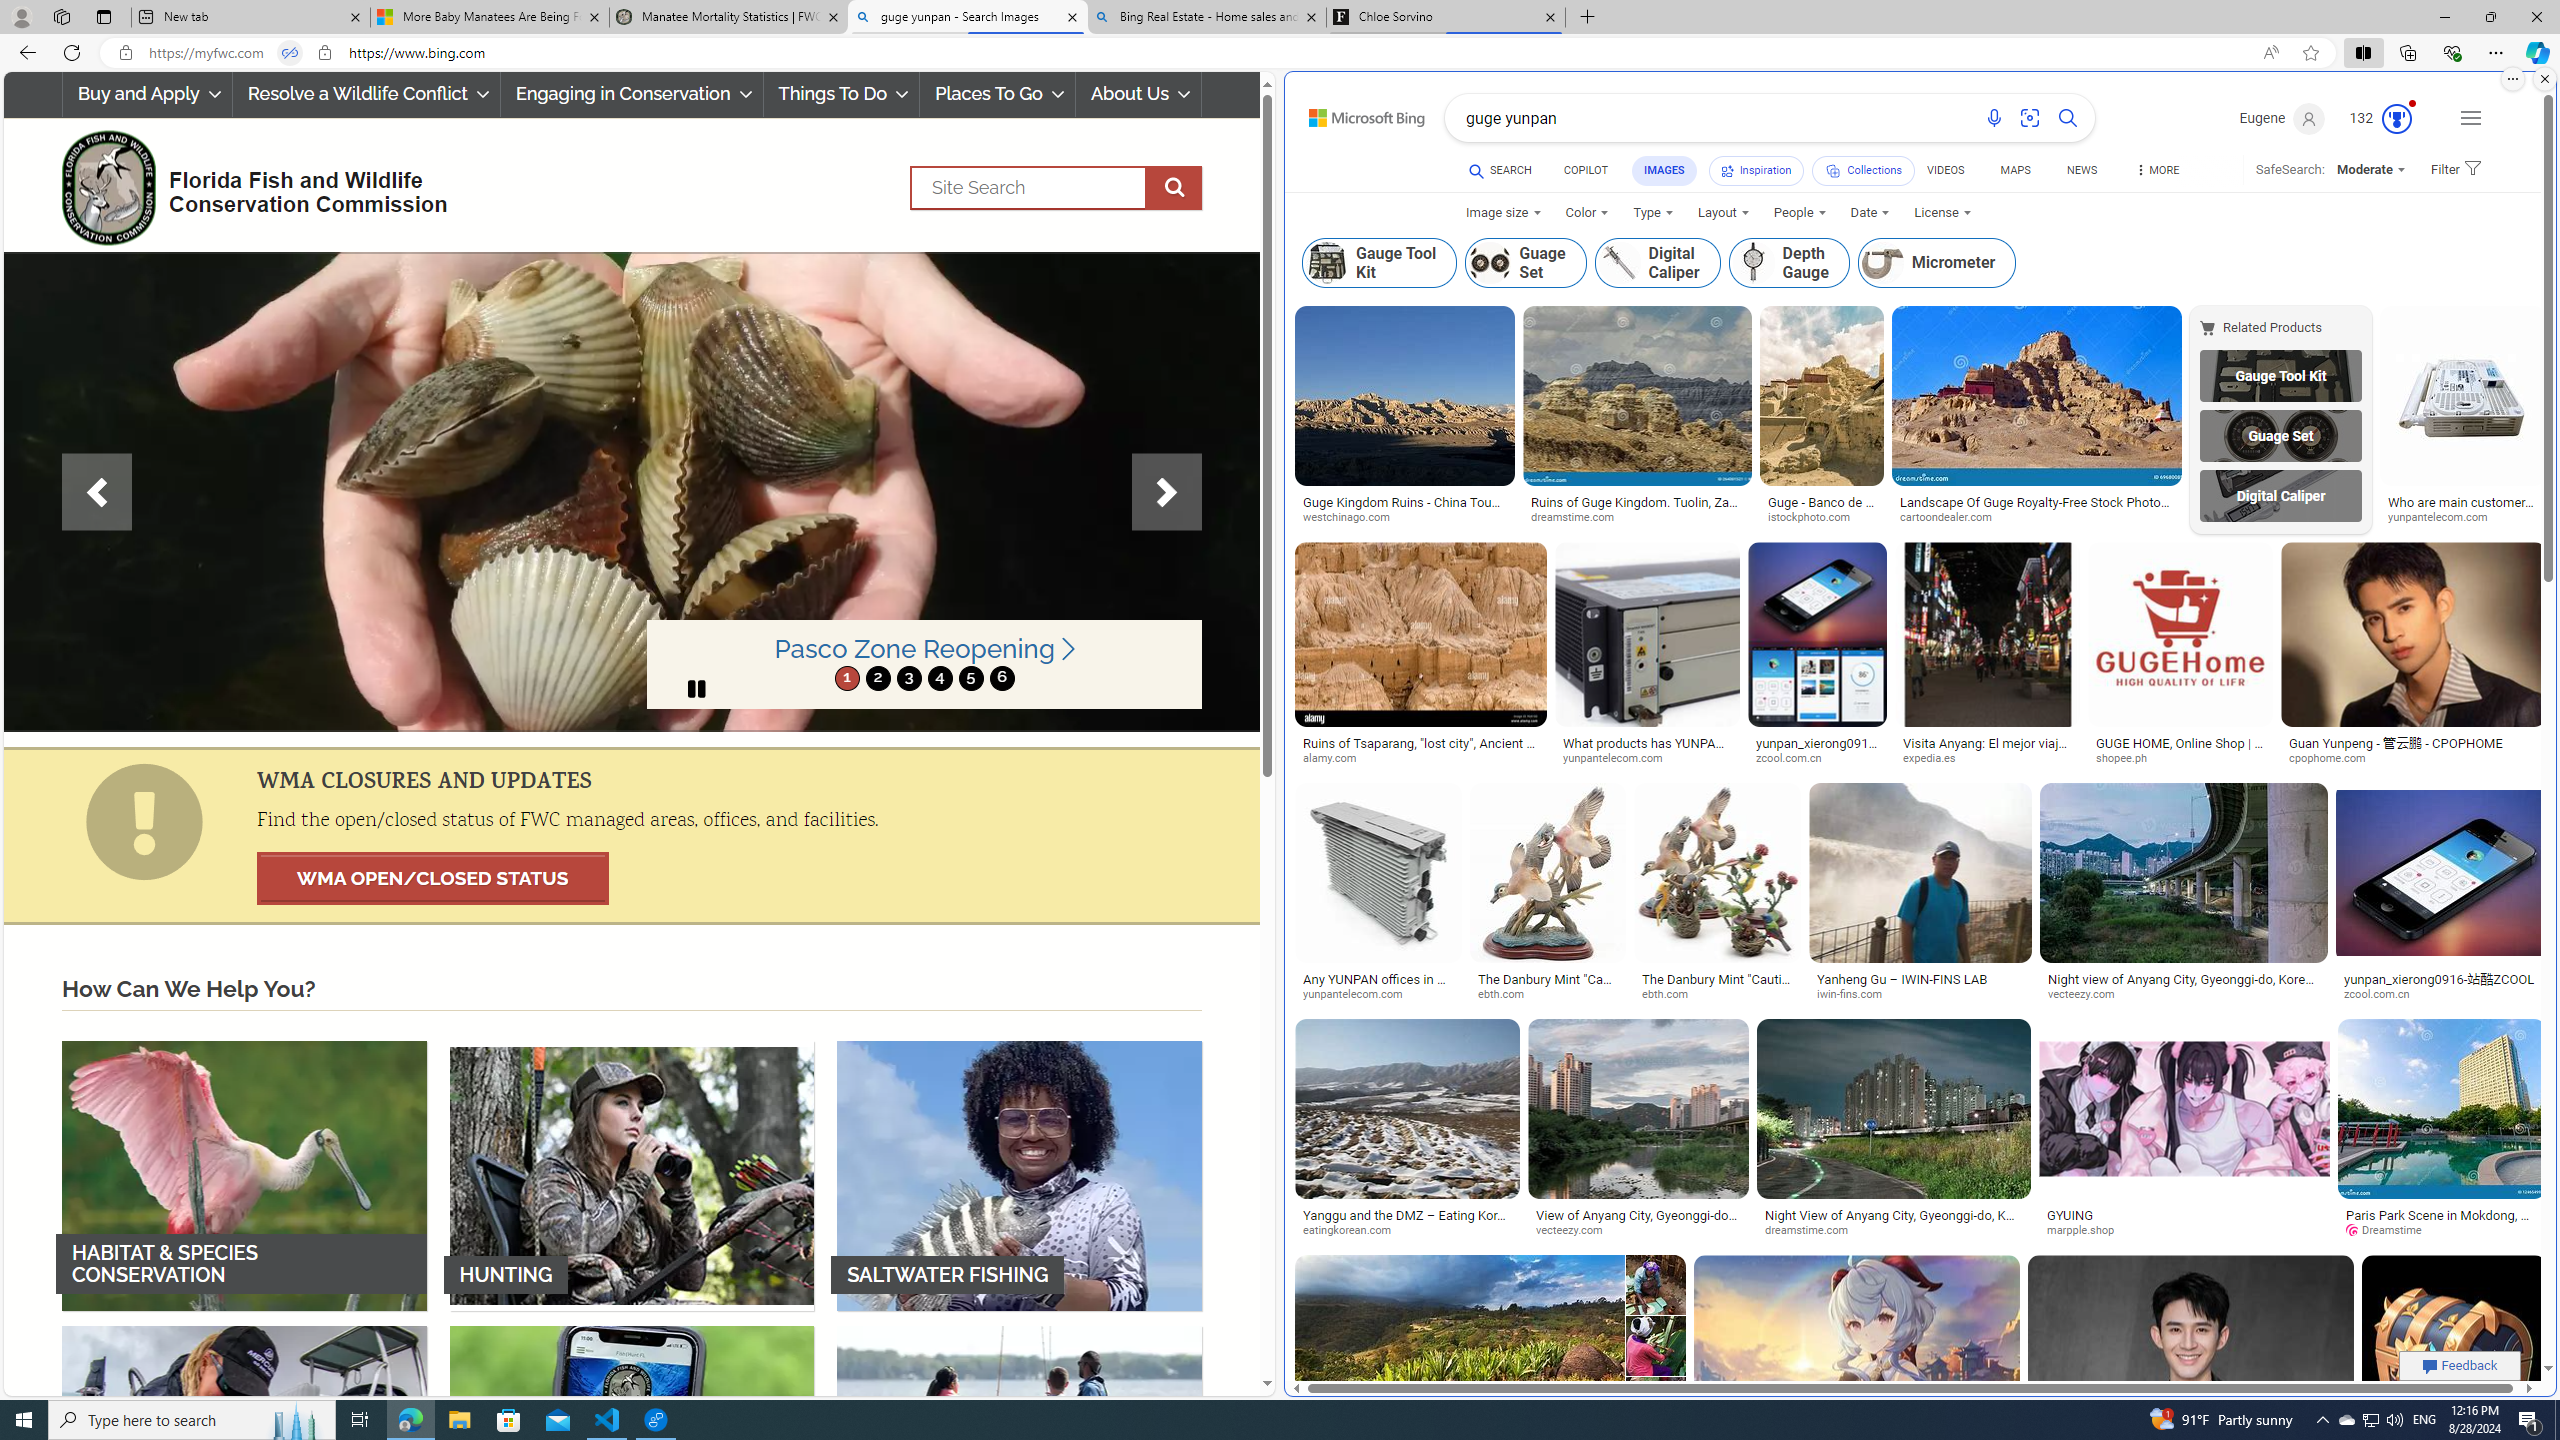 The width and height of the screenshot is (2560, 1440). What do you see at coordinates (1654, 212) in the screenshot?
I see `Type` at bounding box center [1654, 212].